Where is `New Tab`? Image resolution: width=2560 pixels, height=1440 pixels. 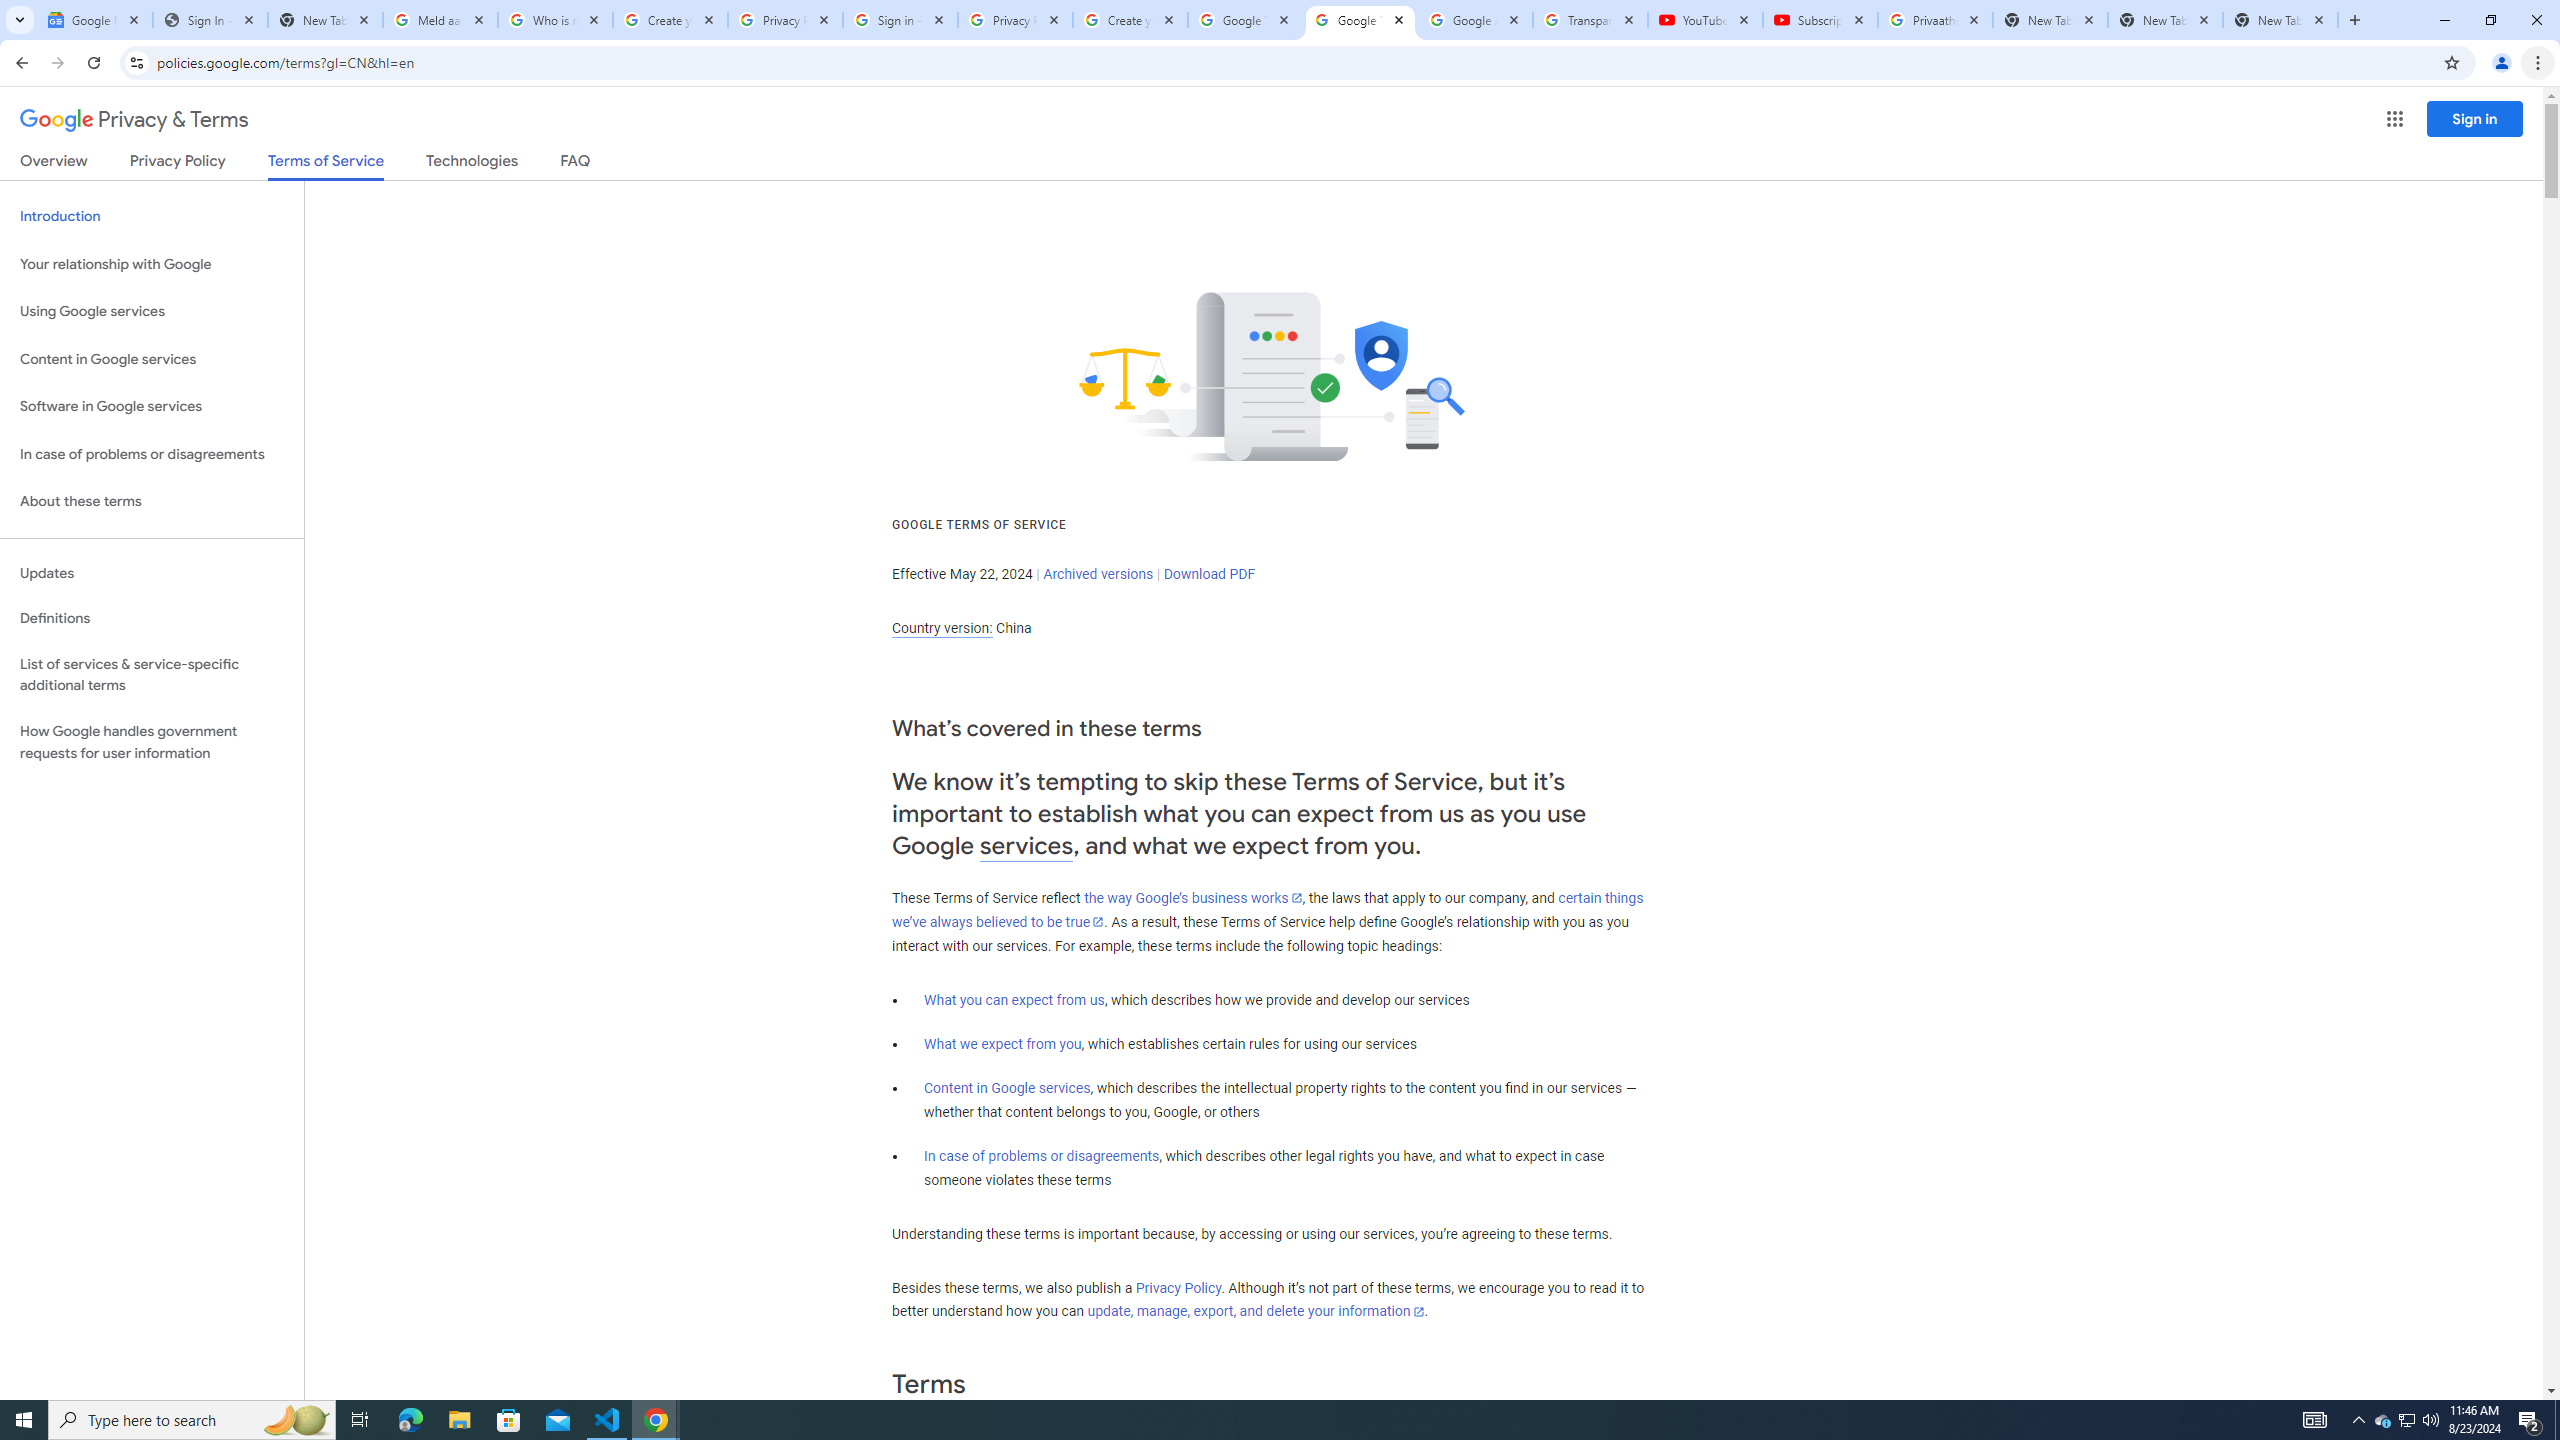
New Tab is located at coordinates (2280, 20).